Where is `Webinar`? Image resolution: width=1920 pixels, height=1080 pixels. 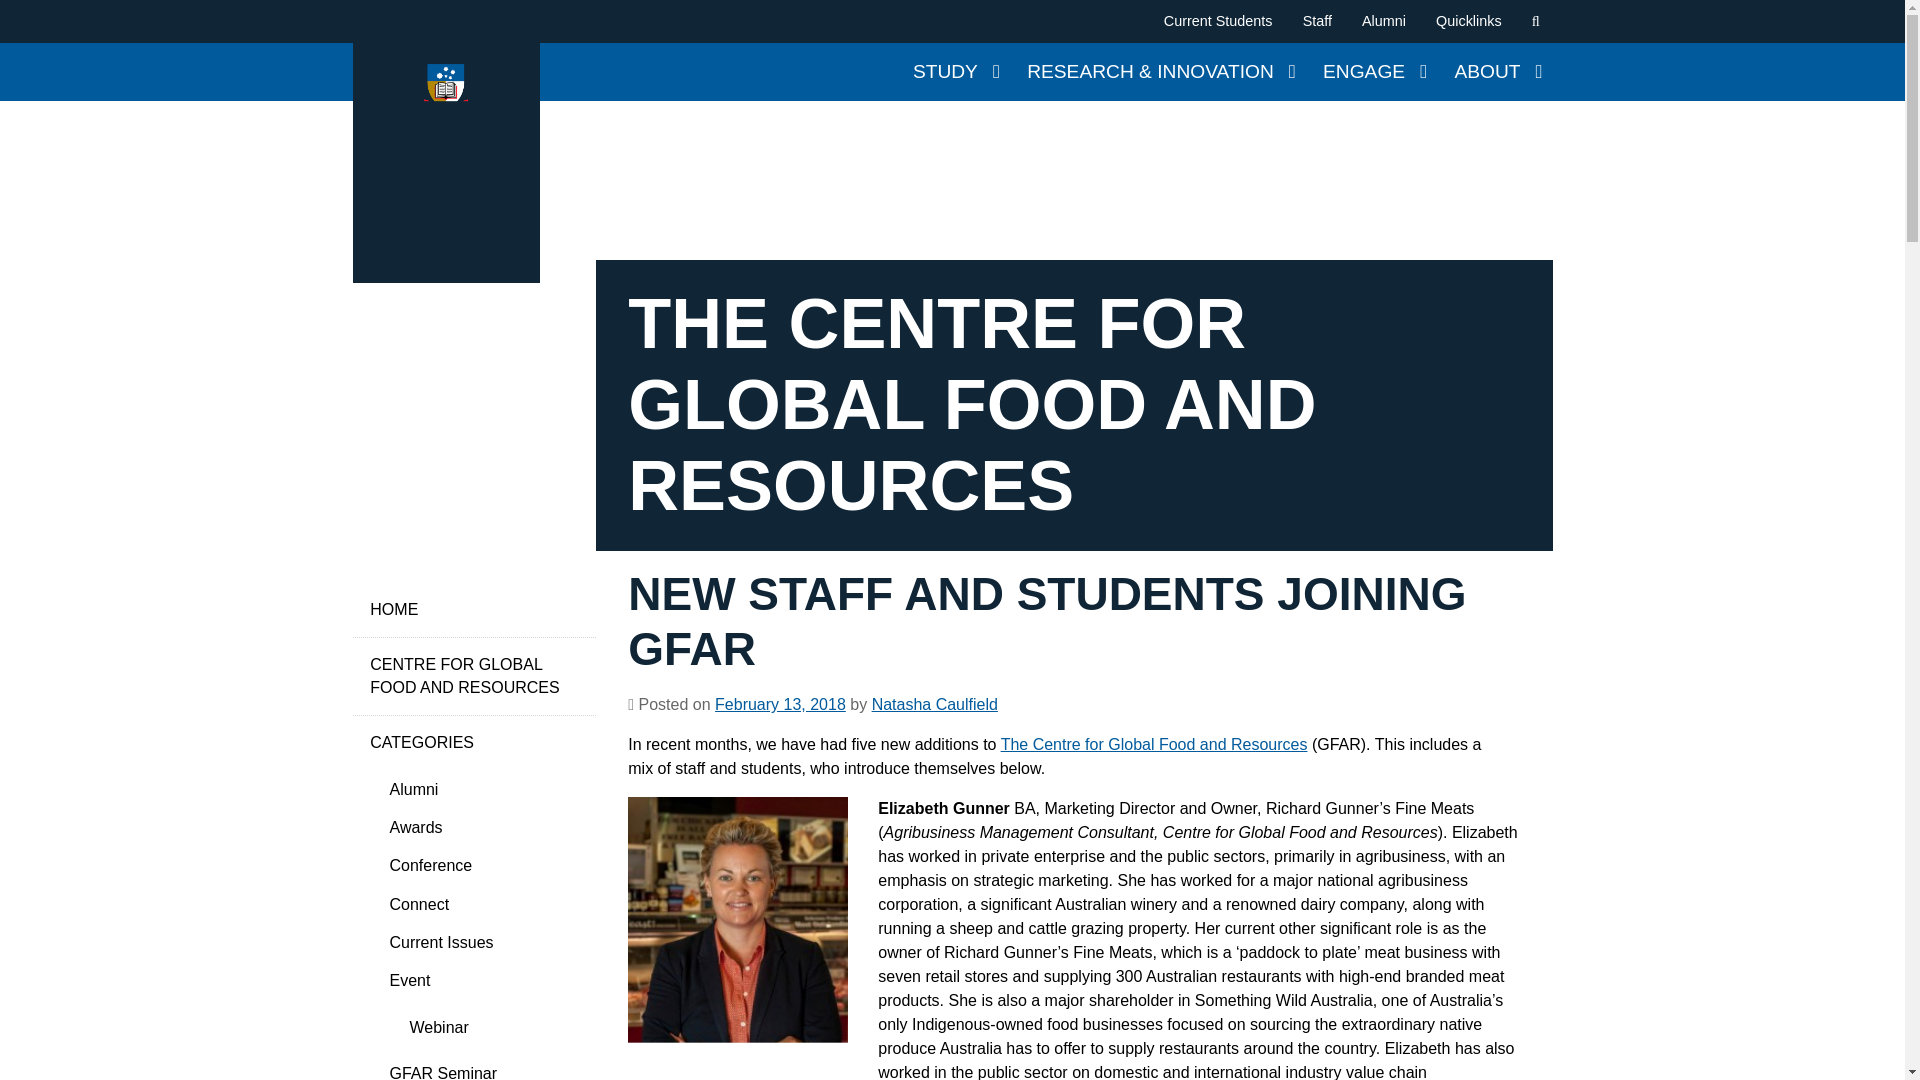 Webinar is located at coordinates (491, 1027).